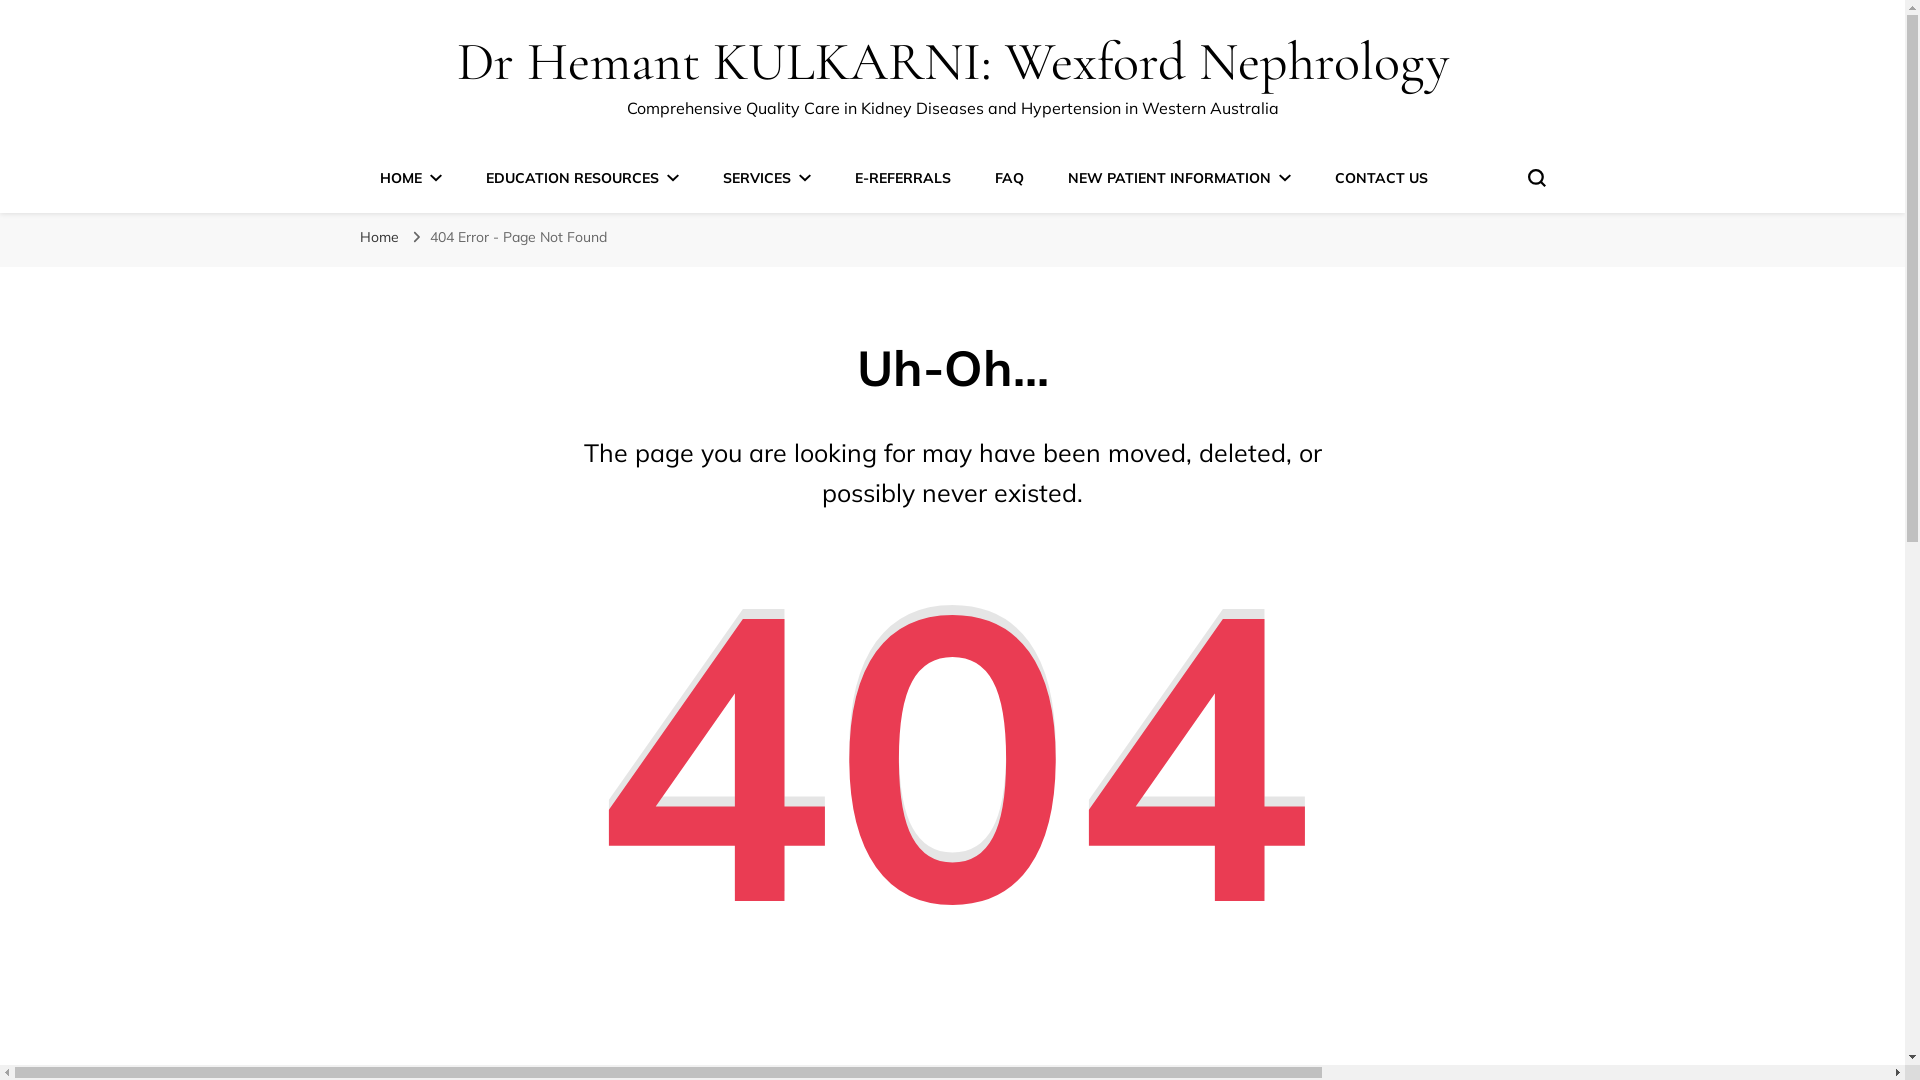  I want to click on Home, so click(380, 237).